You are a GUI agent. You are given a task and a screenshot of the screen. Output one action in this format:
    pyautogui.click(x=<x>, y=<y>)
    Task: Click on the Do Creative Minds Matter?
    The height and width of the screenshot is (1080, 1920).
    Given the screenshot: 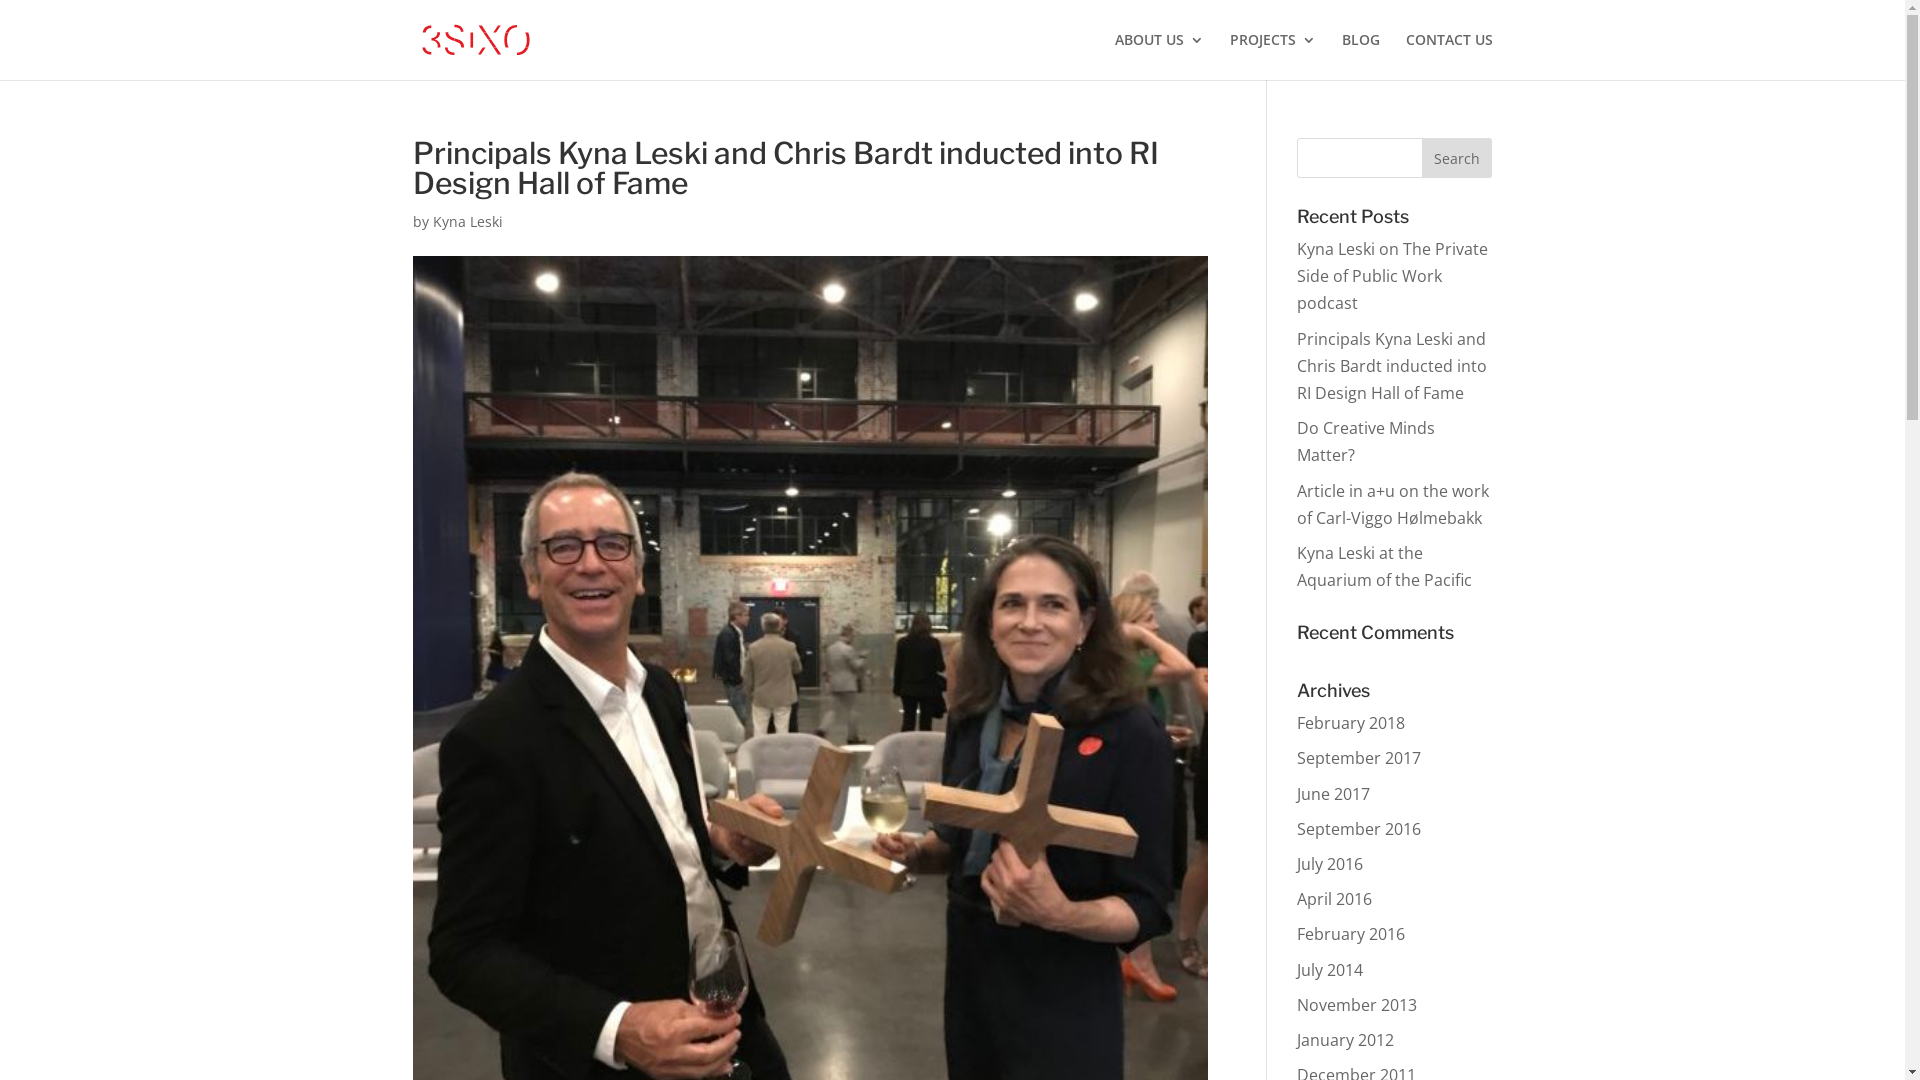 What is the action you would take?
    pyautogui.click(x=1366, y=442)
    